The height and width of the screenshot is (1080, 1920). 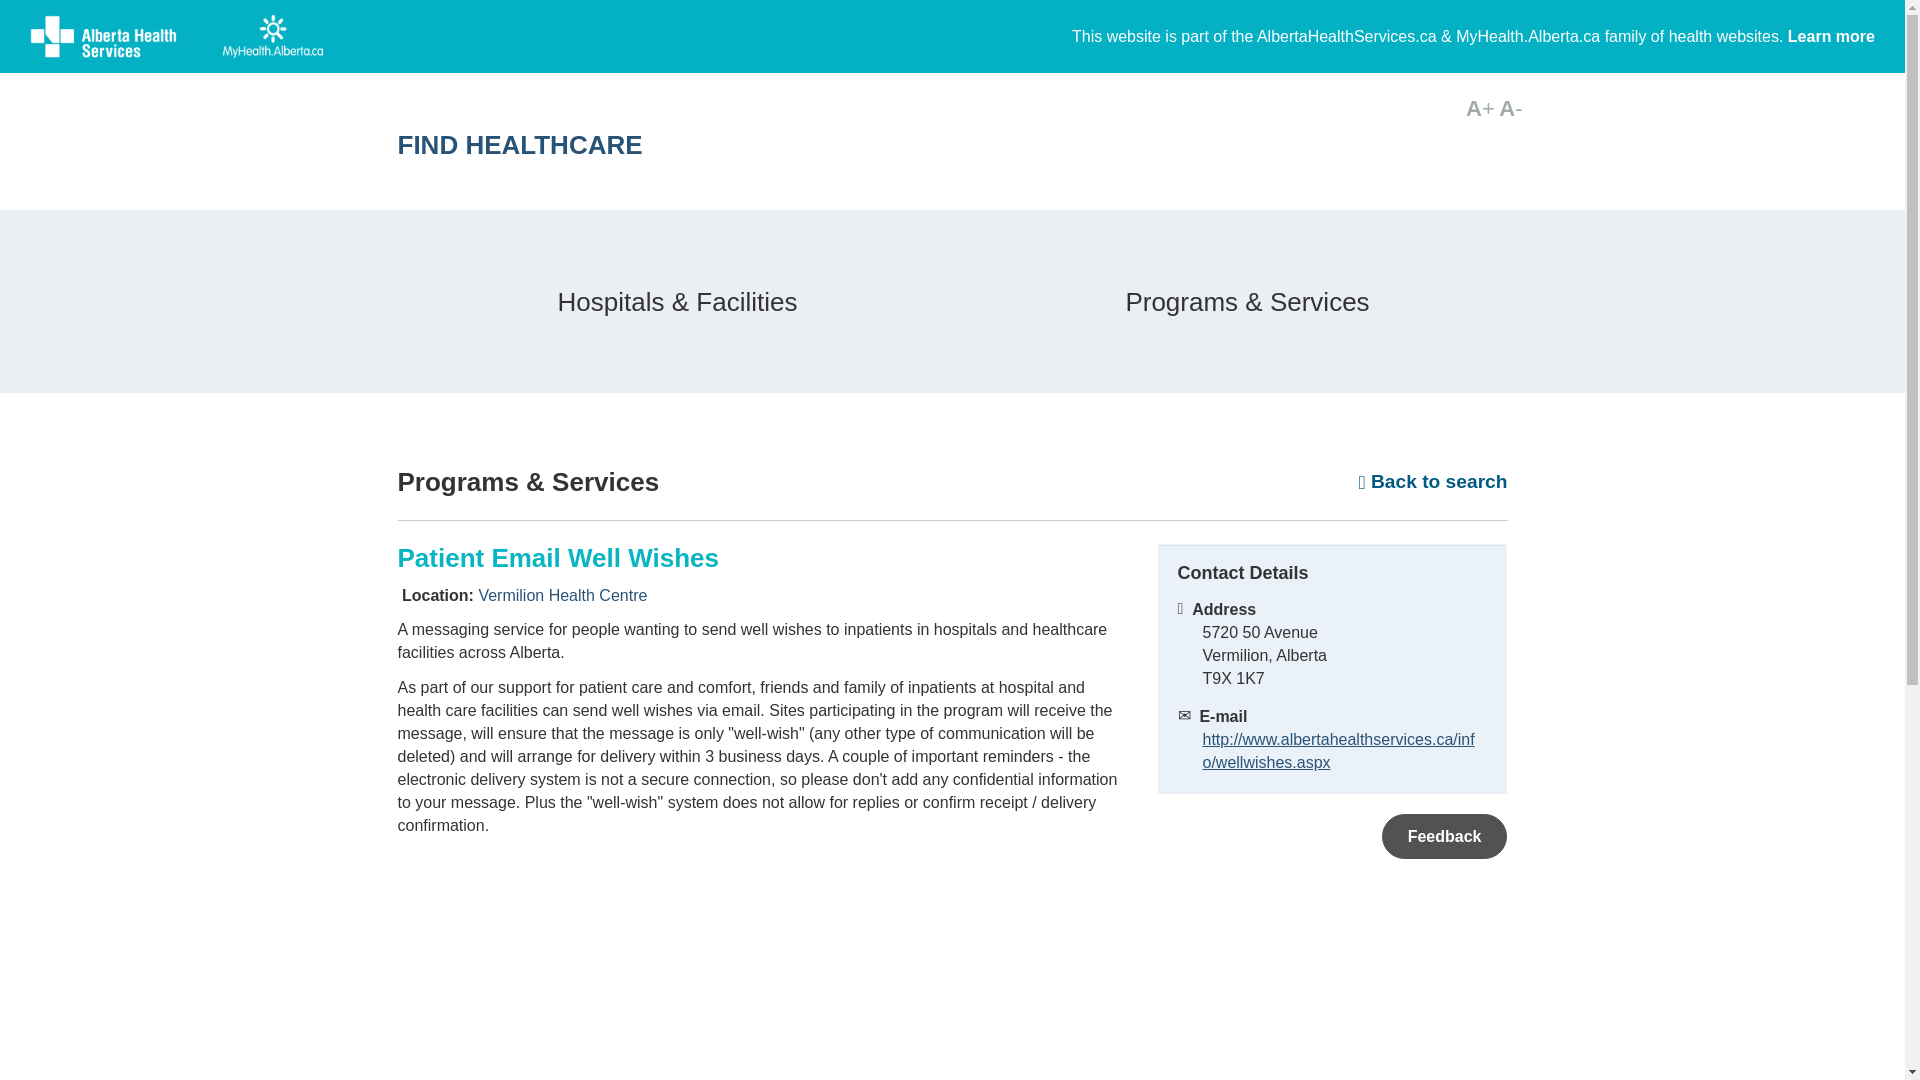 What do you see at coordinates (562, 595) in the screenshot?
I see `Vermilion Health Centre` at bounding box center [562, 595].